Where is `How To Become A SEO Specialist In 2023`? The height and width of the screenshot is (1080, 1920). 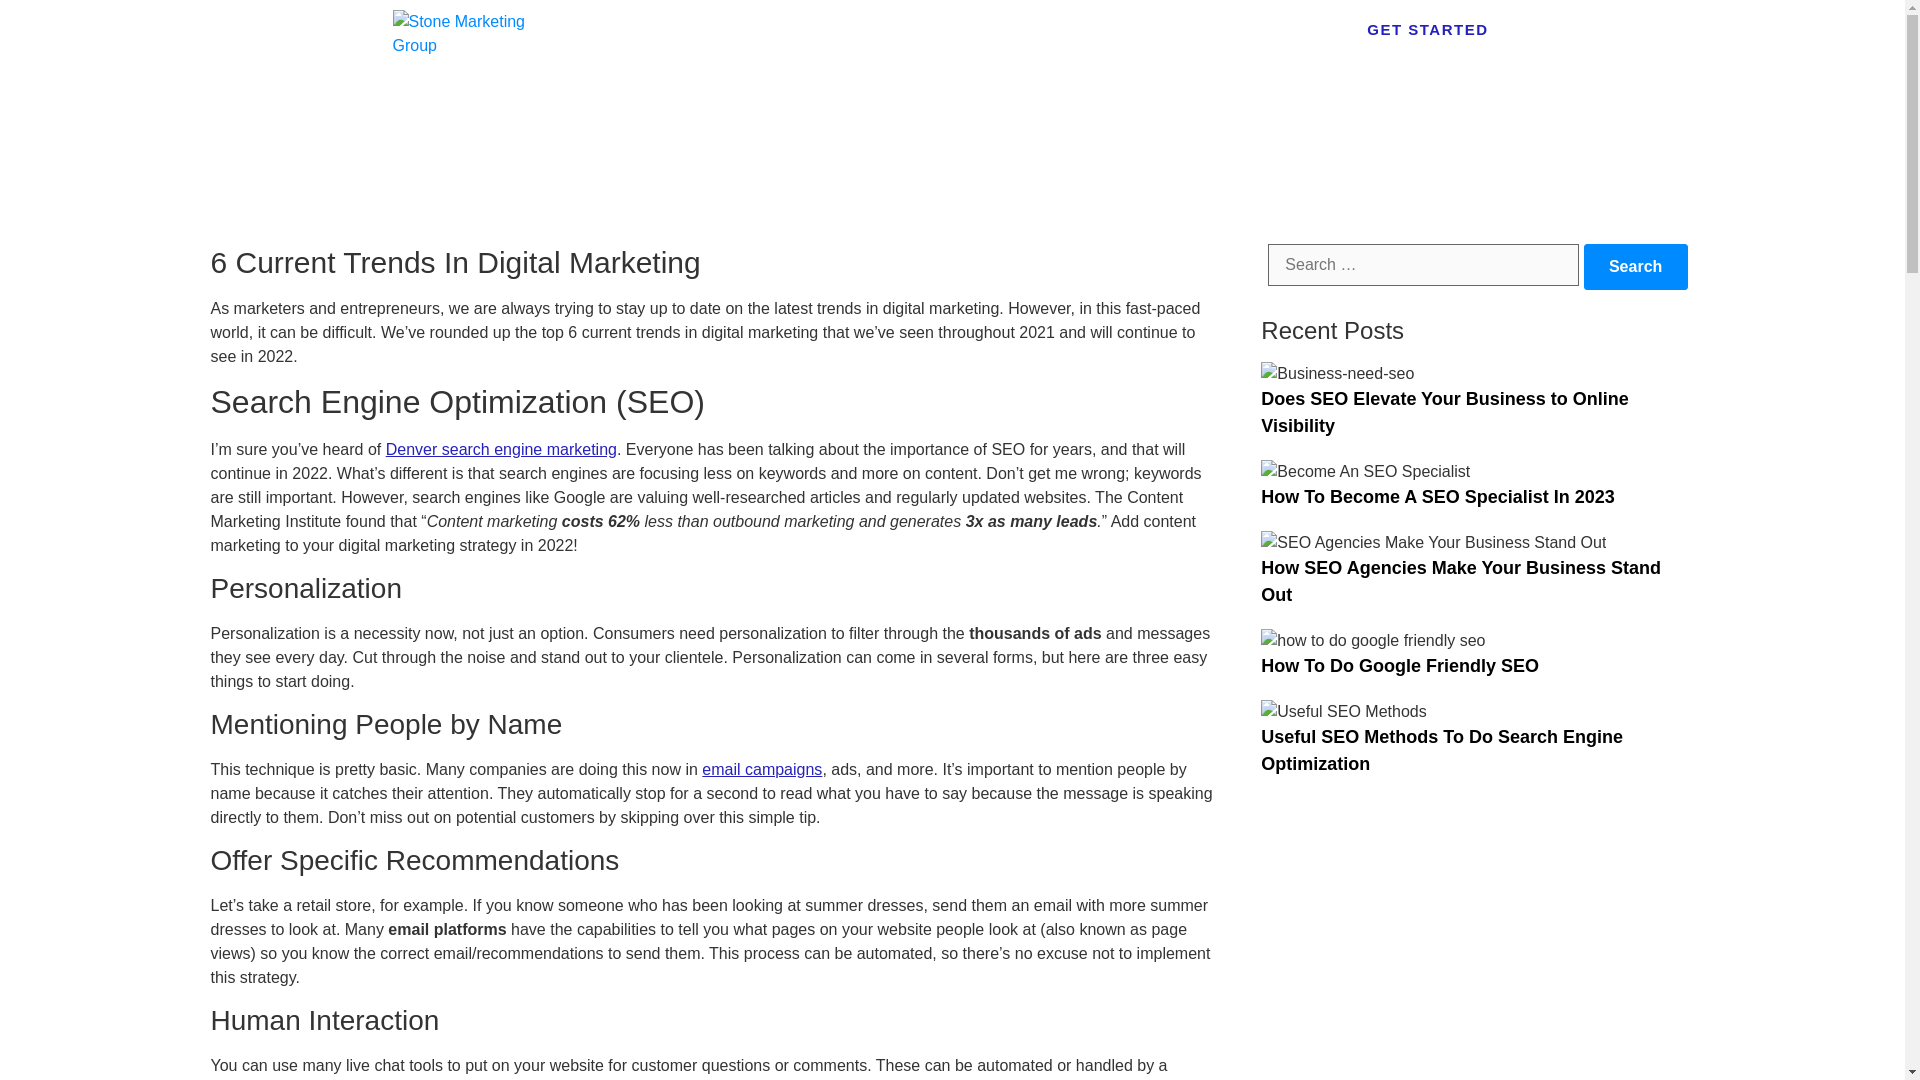 How To Become A SEO Specialist In 2023 is located at coordinates (1438, 496).